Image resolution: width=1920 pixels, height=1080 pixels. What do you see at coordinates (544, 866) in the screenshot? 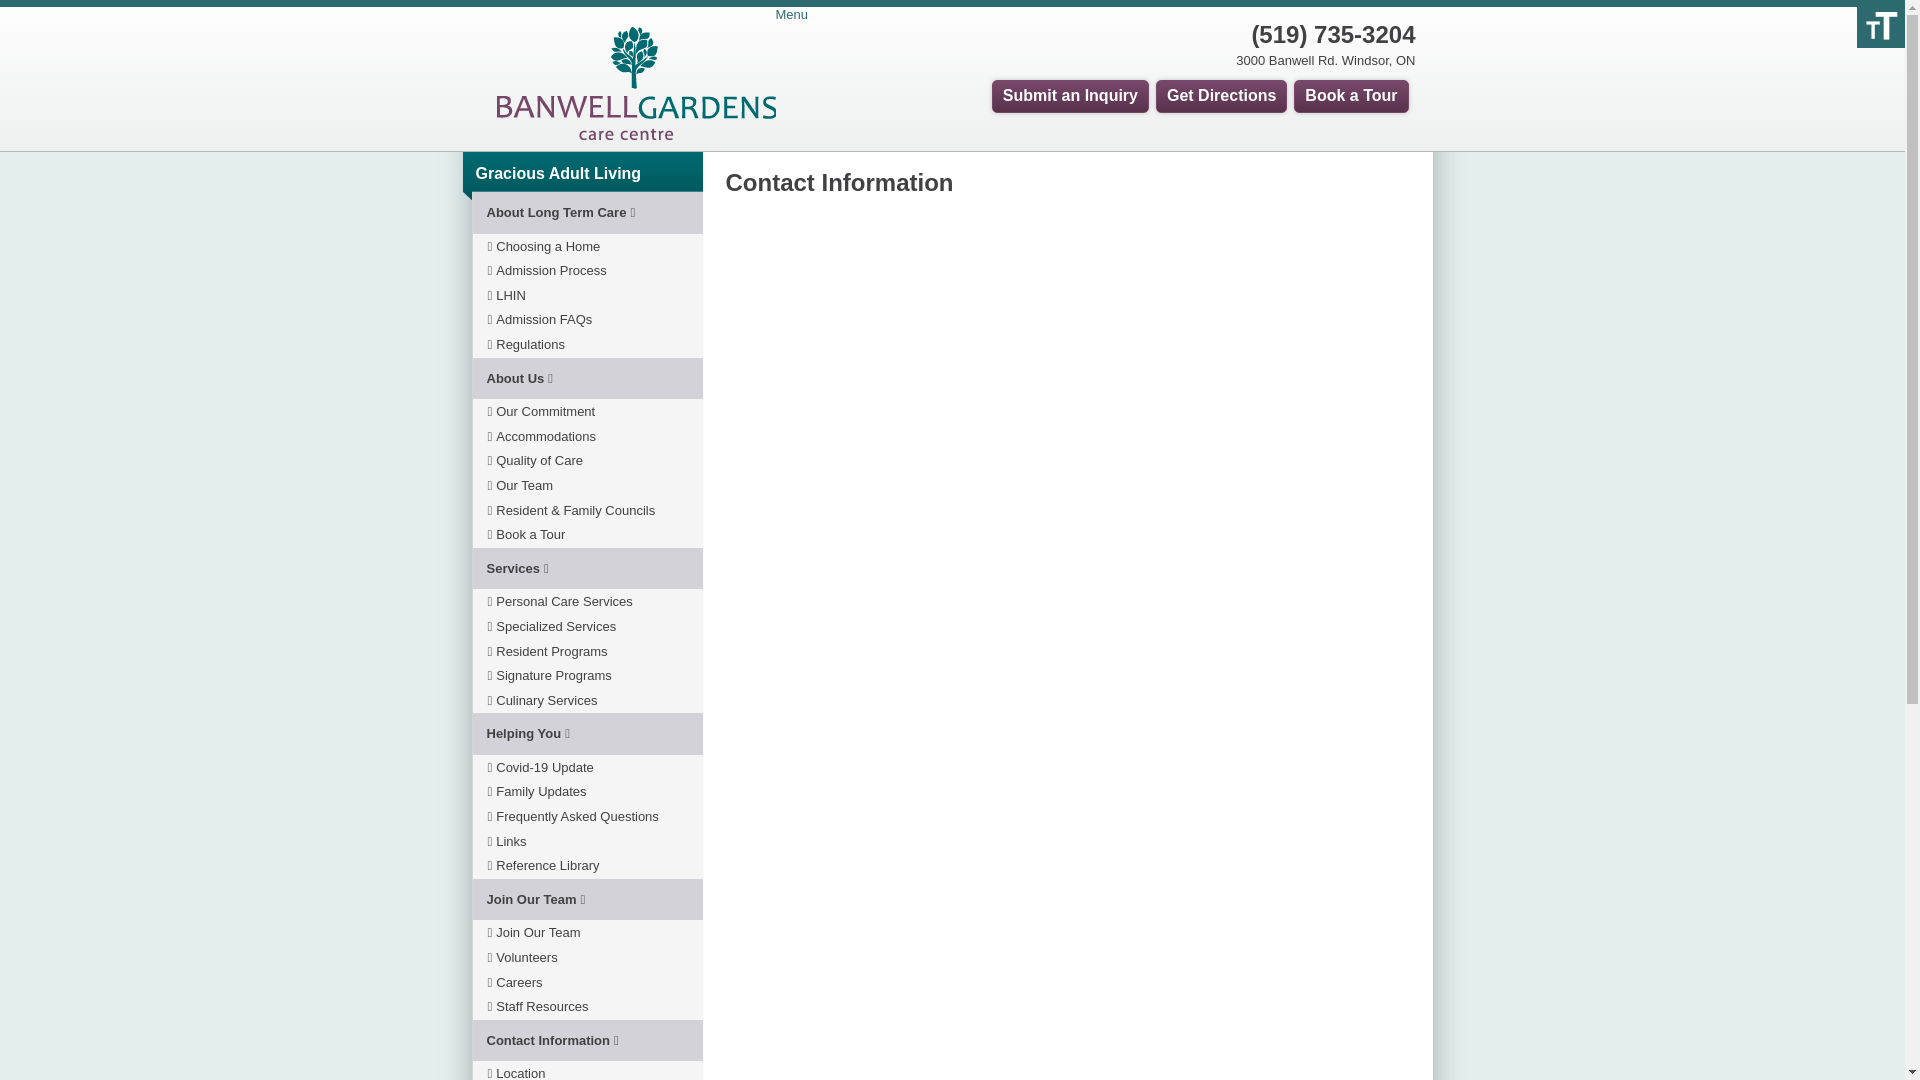
I see `Reference Library` at bounding box center [544, 866].